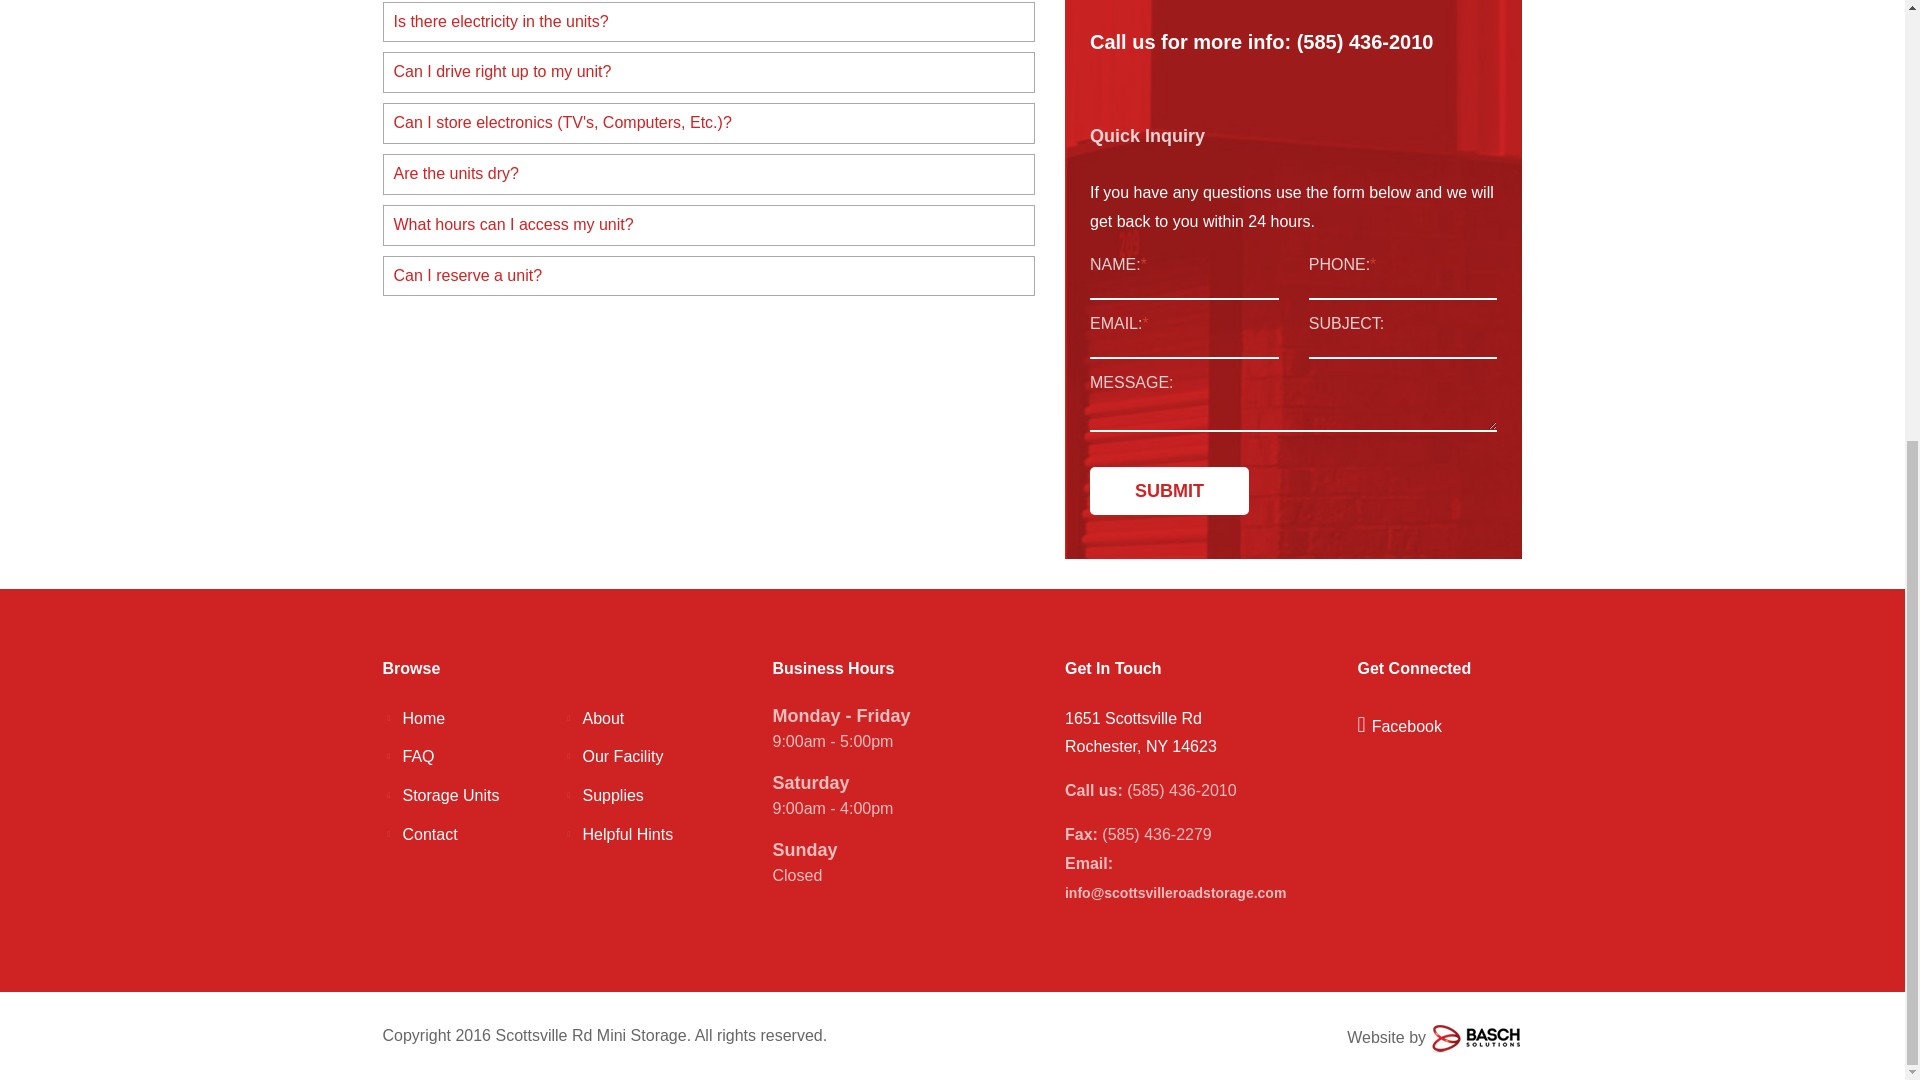 The height and width of the screenshot is (1080, 1920). I want to click on SUBMIT, so click(1170, 490).